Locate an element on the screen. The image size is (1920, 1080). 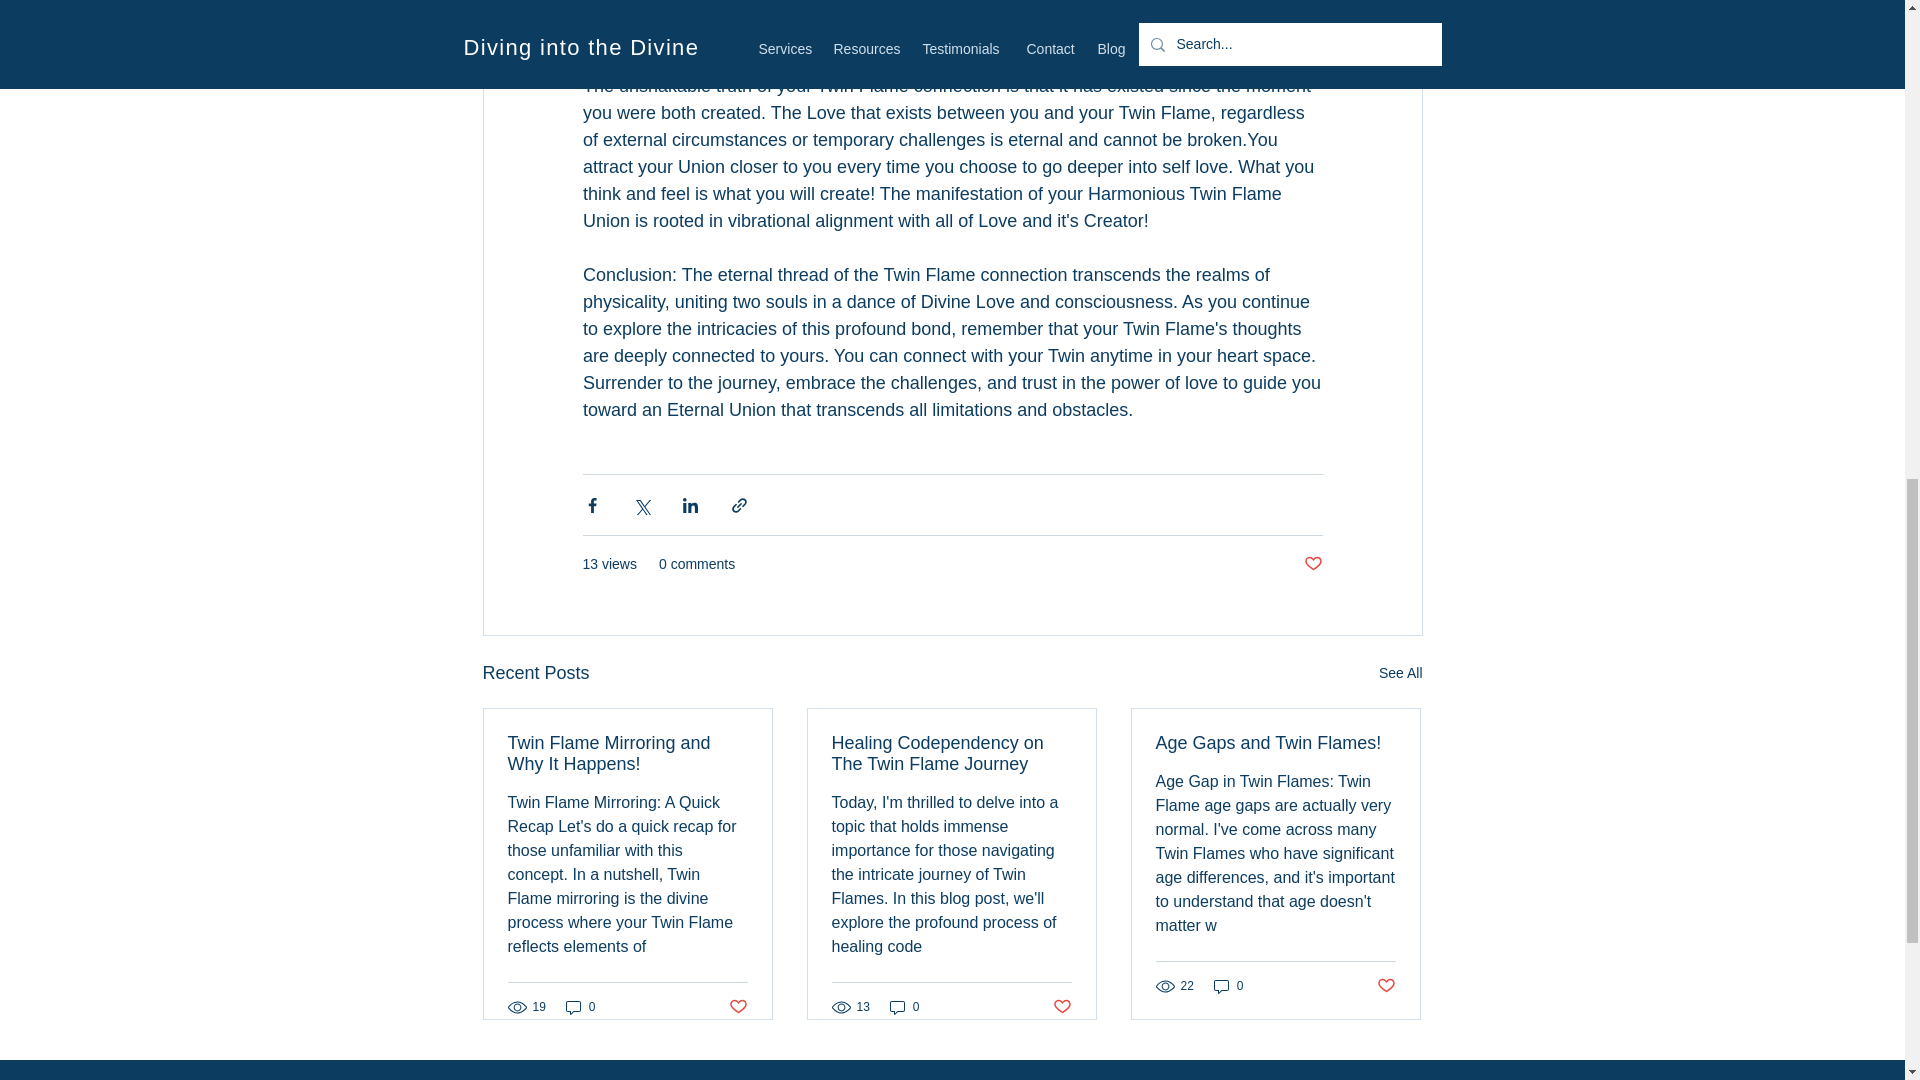
0 is located at coordinates (904, 1007).